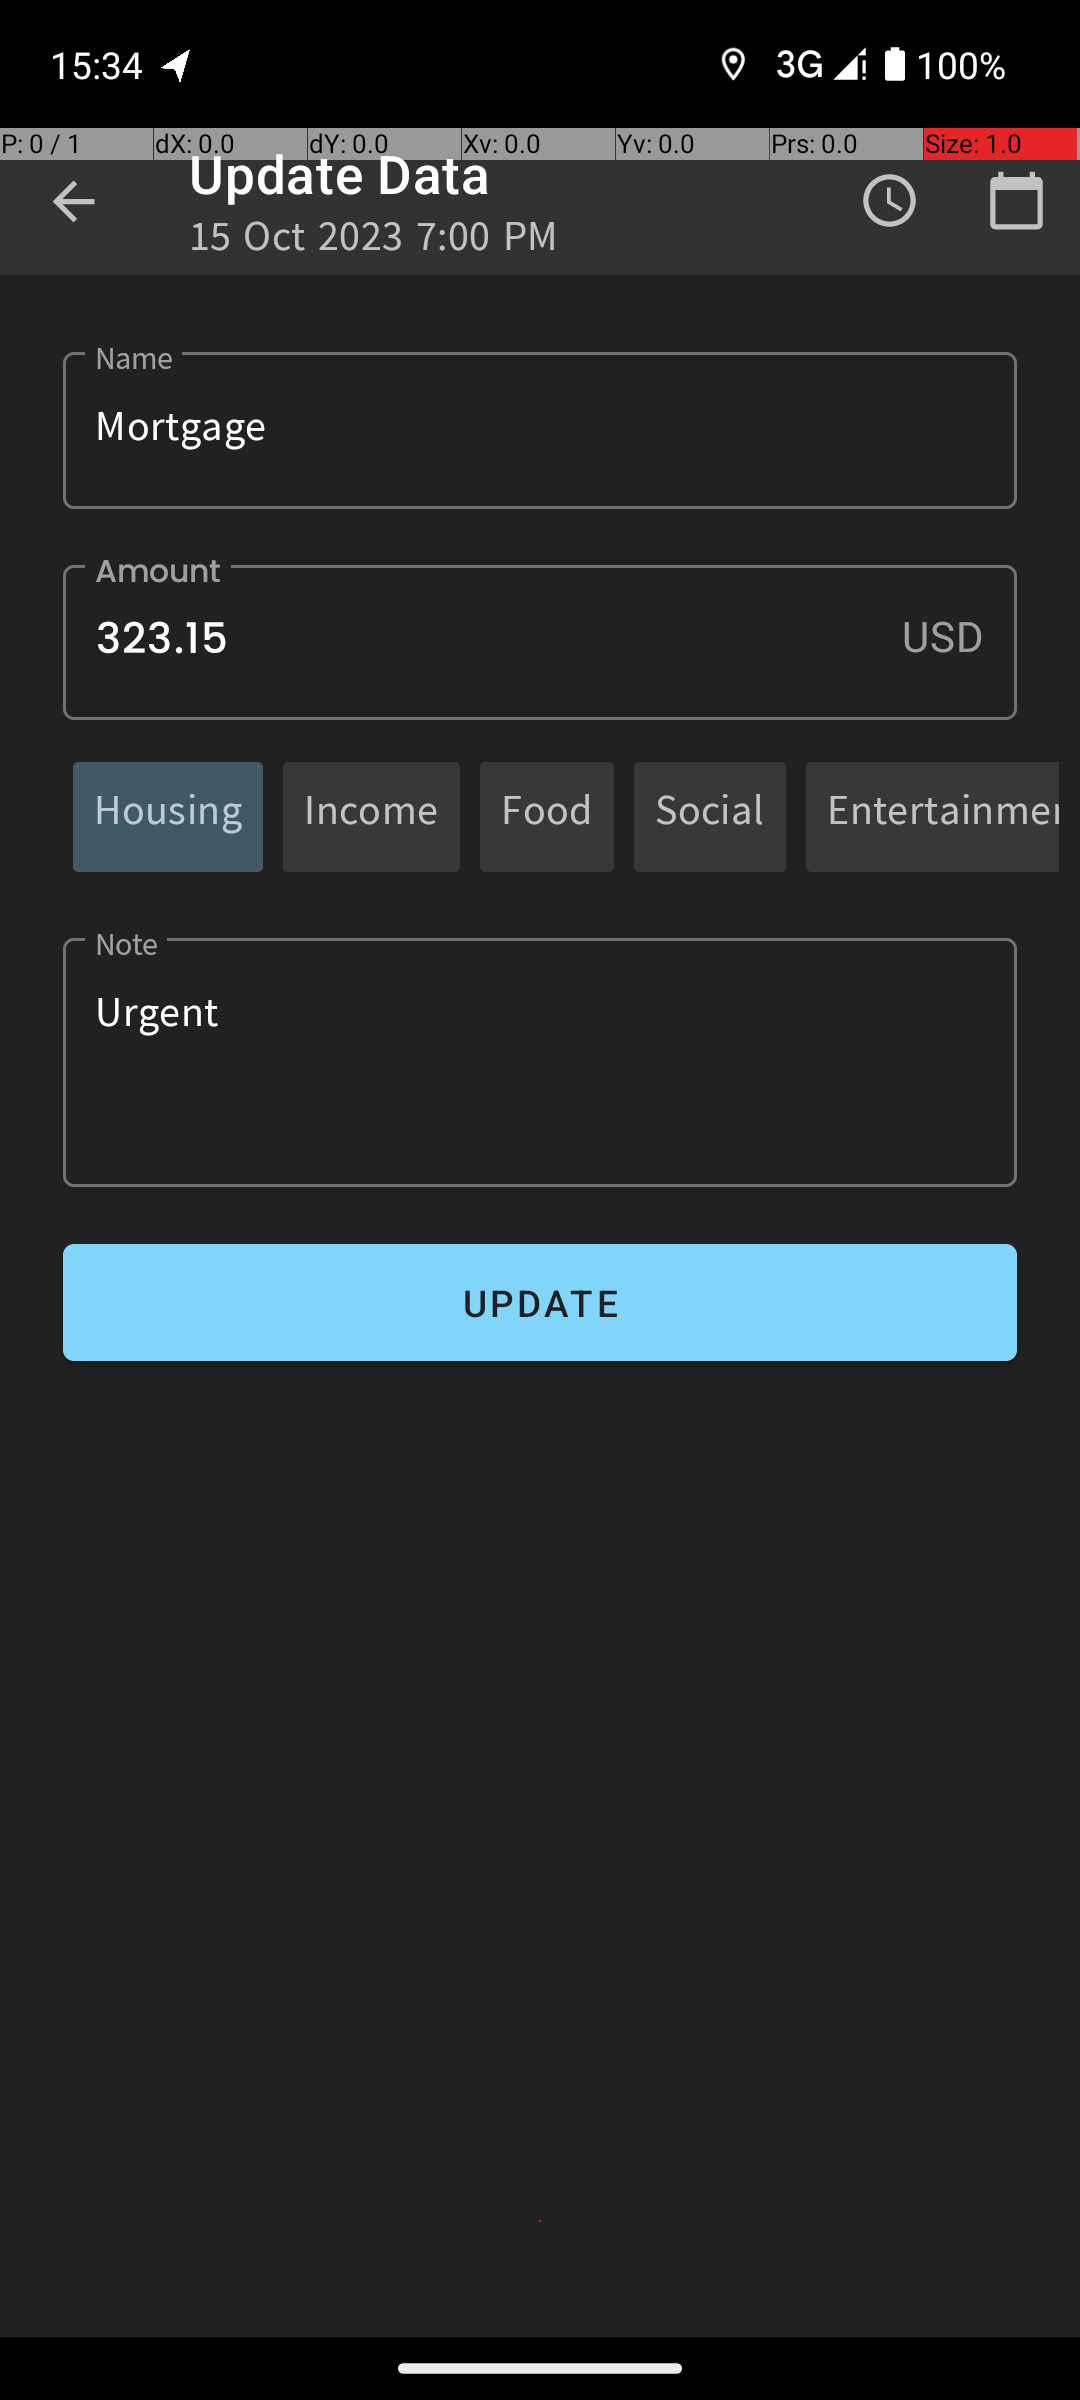 The width and height of the screenshot is (1080, 2400). What do you see at coordinates (540, 430) in the screenshot?
I see `Mortgage` at bounding box center [540, 430].